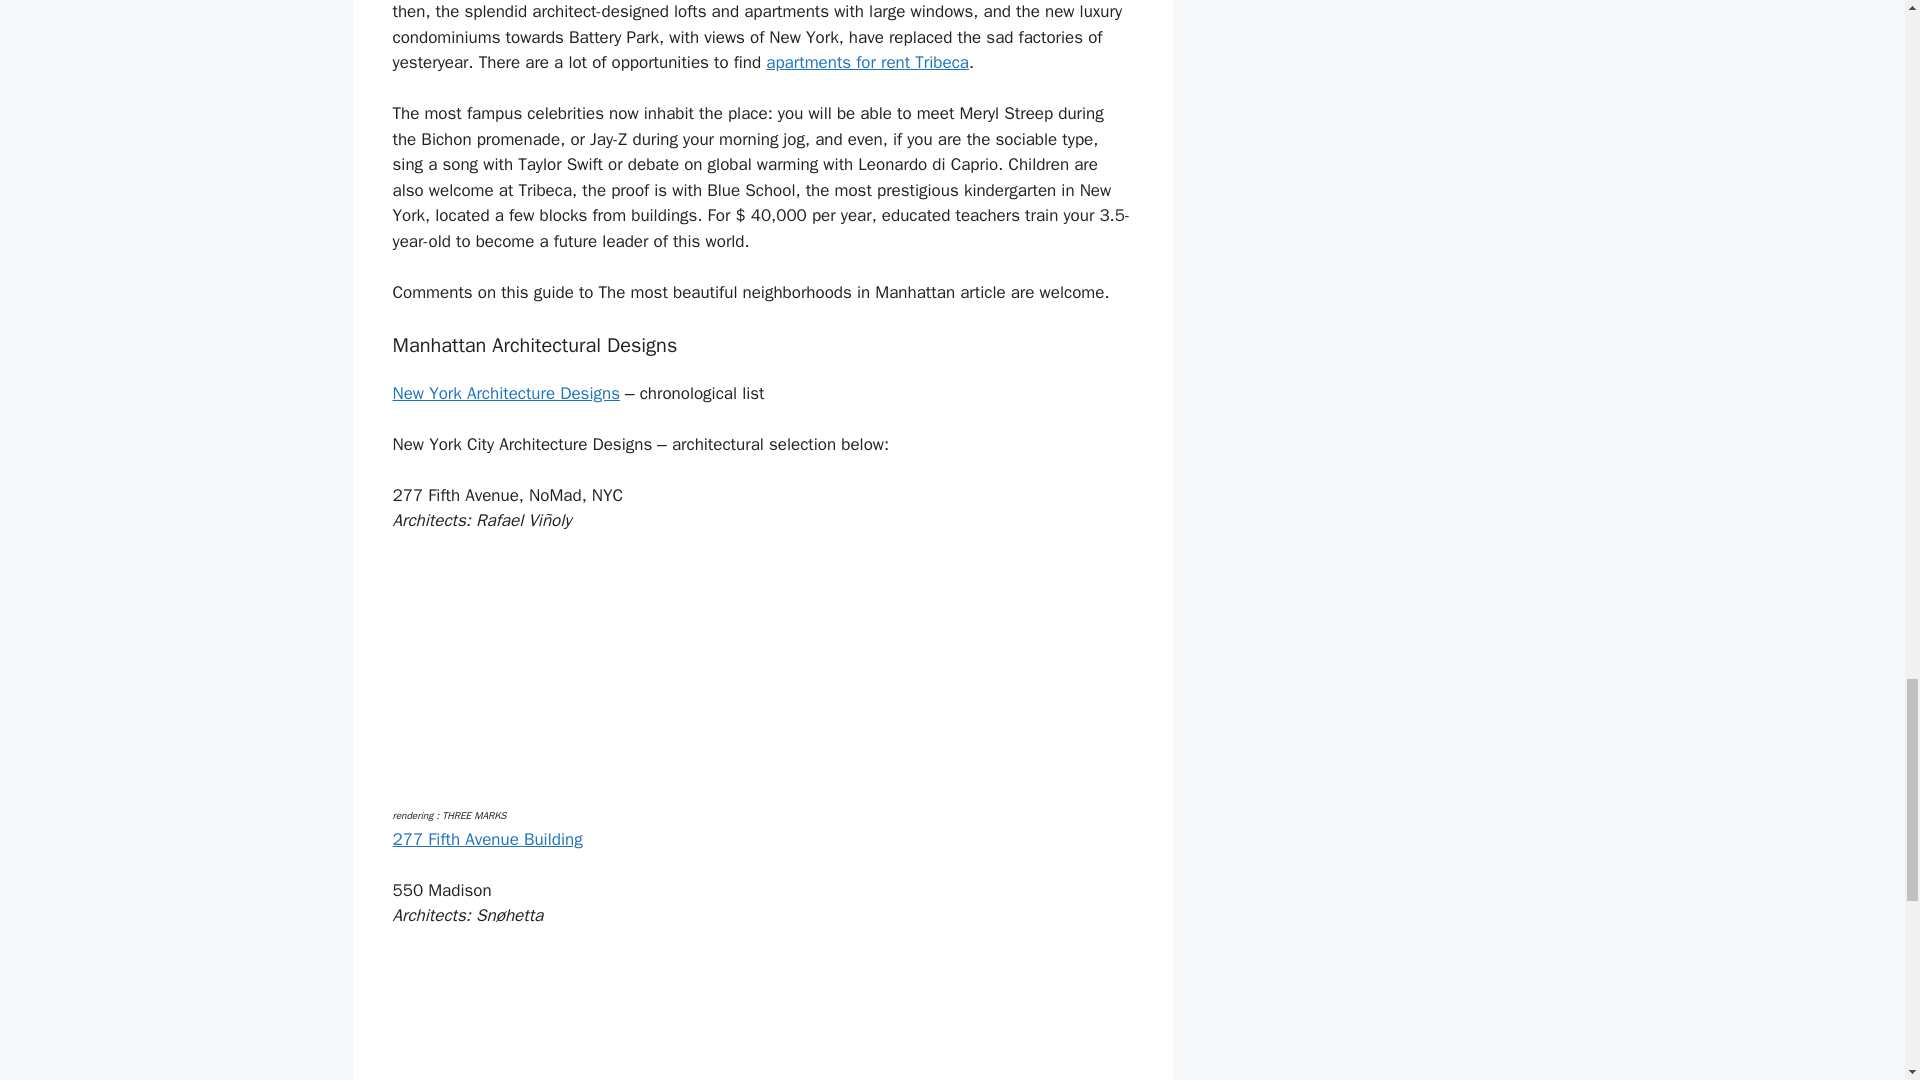 This screenshot has height=1080, width=1920. I want to click on 277 Fifth Avenue Building, so click(486, 839).